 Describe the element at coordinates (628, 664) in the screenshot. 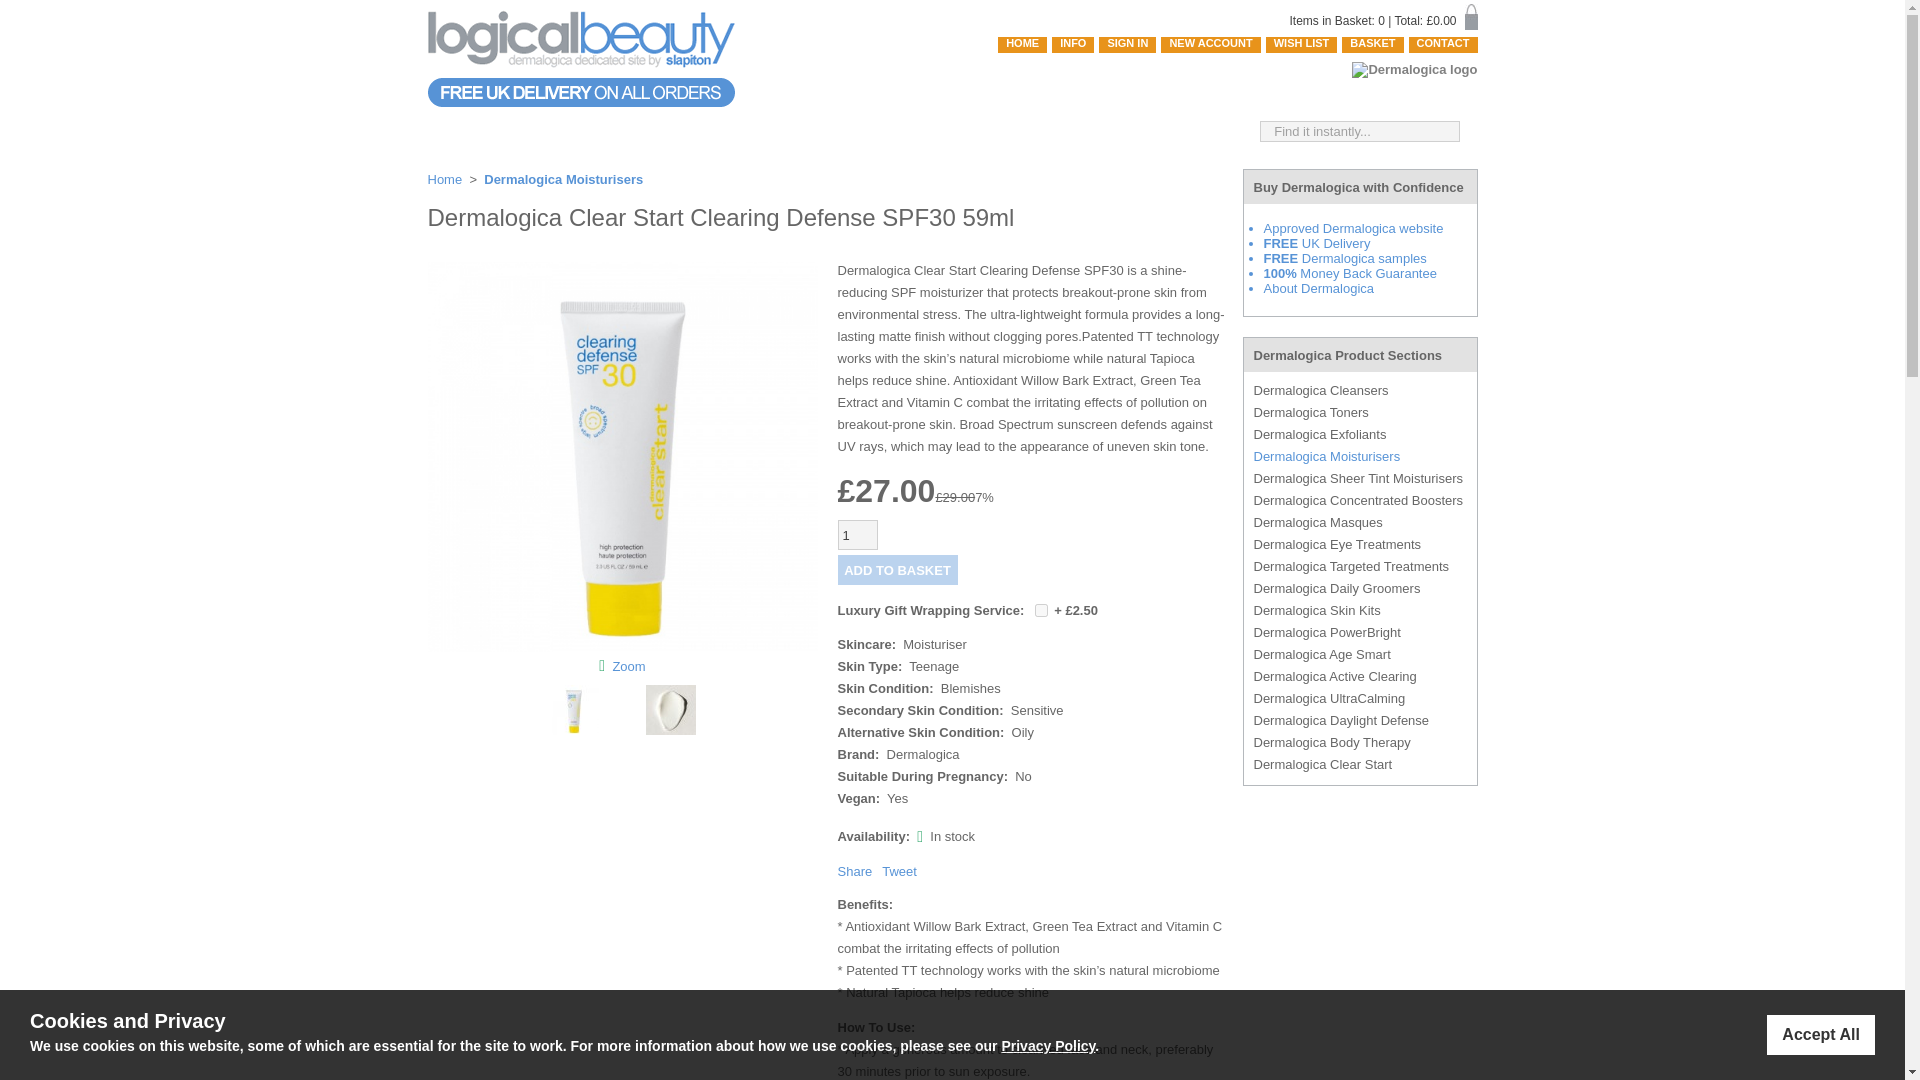

I see `Zoom` at that location.